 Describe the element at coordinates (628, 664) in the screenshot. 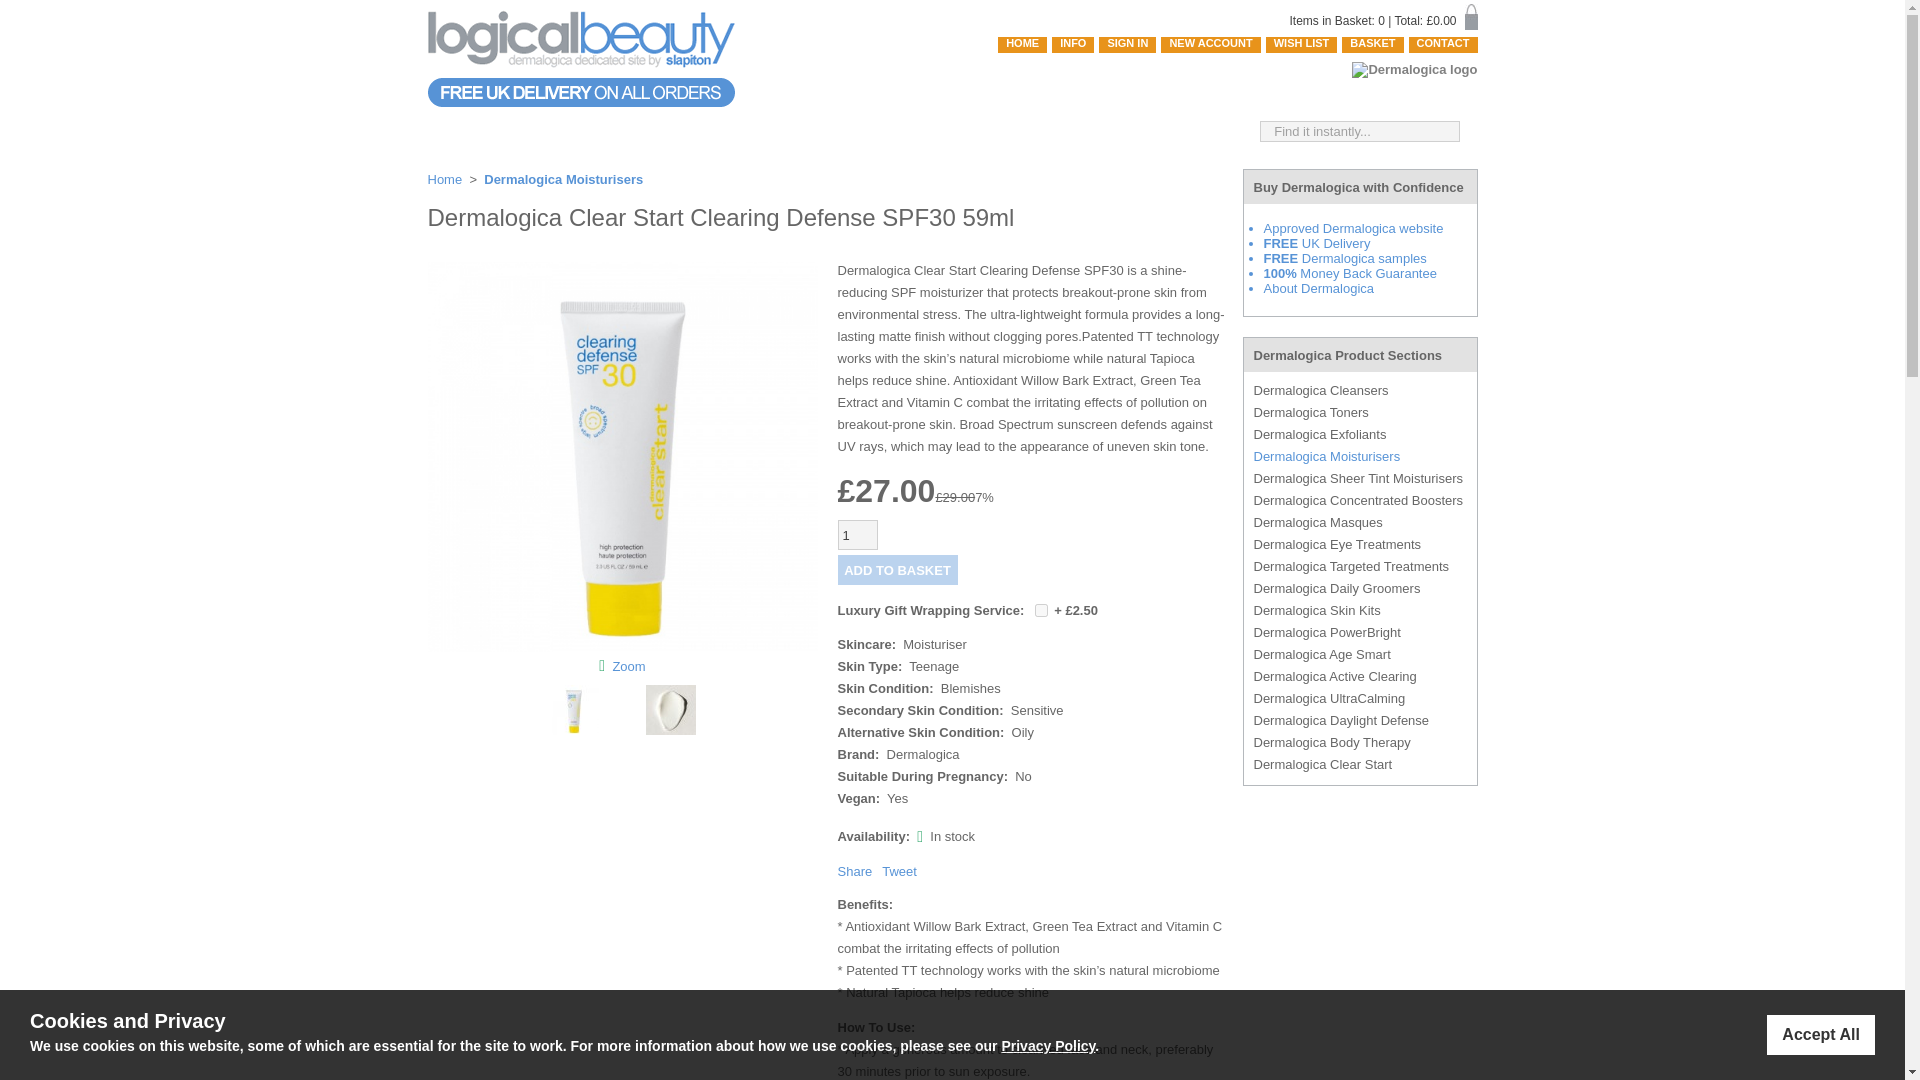

I see `Zoom` at that location.